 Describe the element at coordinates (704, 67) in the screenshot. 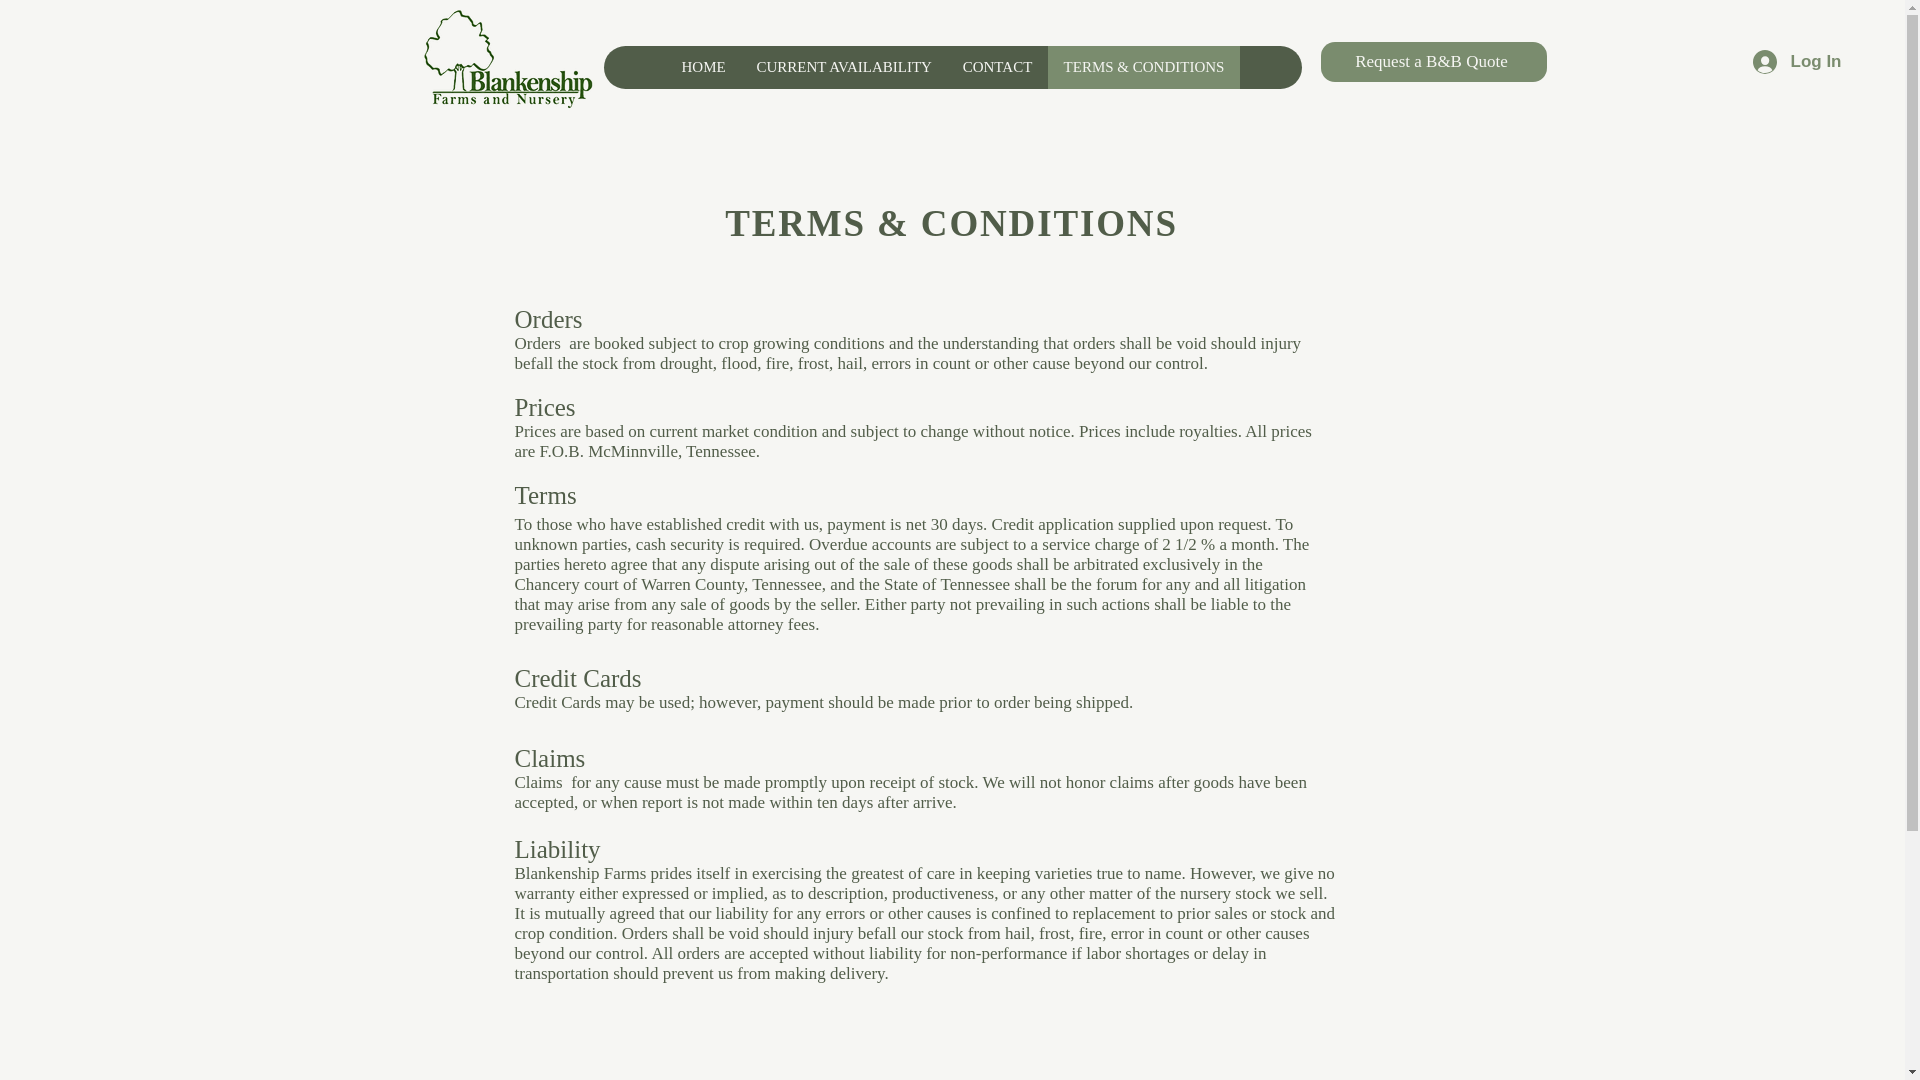

I see `HOME` at that location.